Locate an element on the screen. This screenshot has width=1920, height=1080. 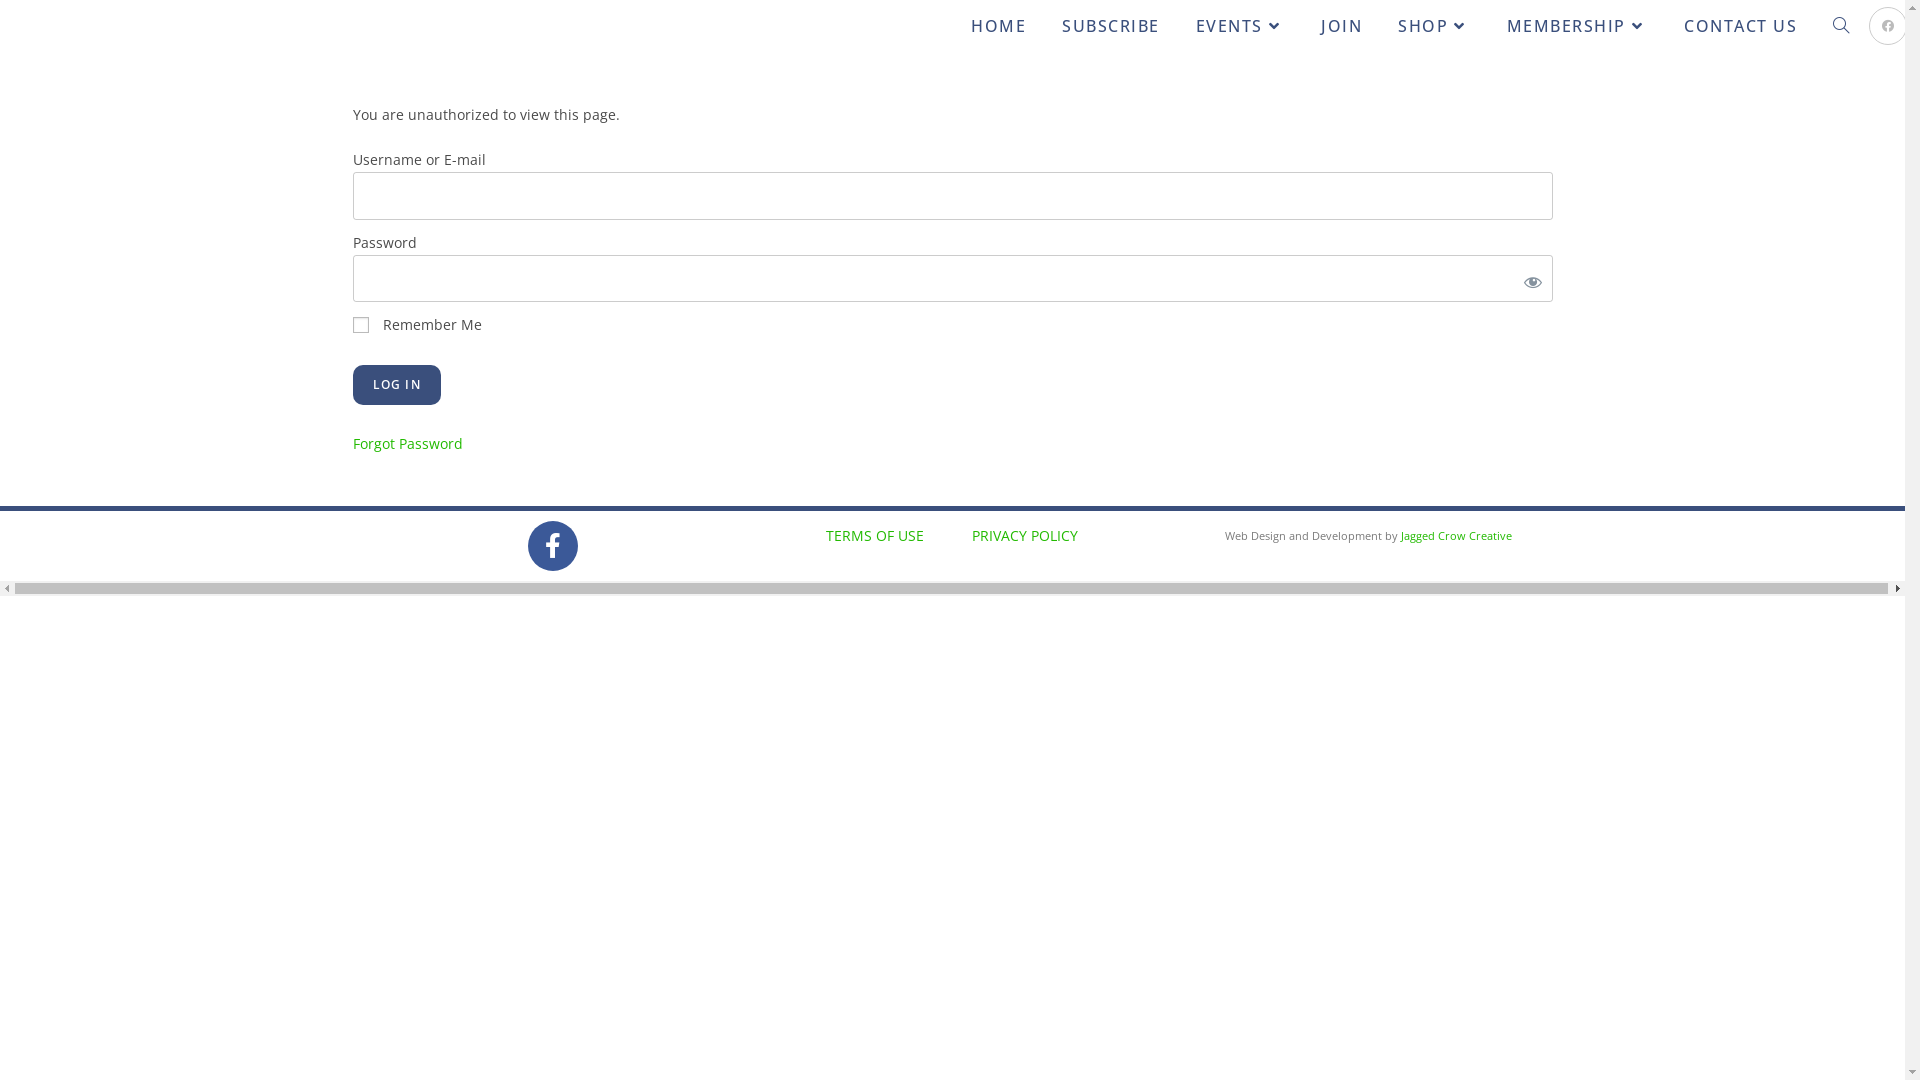
CONTACT US is located at coordinates (1740, 26).